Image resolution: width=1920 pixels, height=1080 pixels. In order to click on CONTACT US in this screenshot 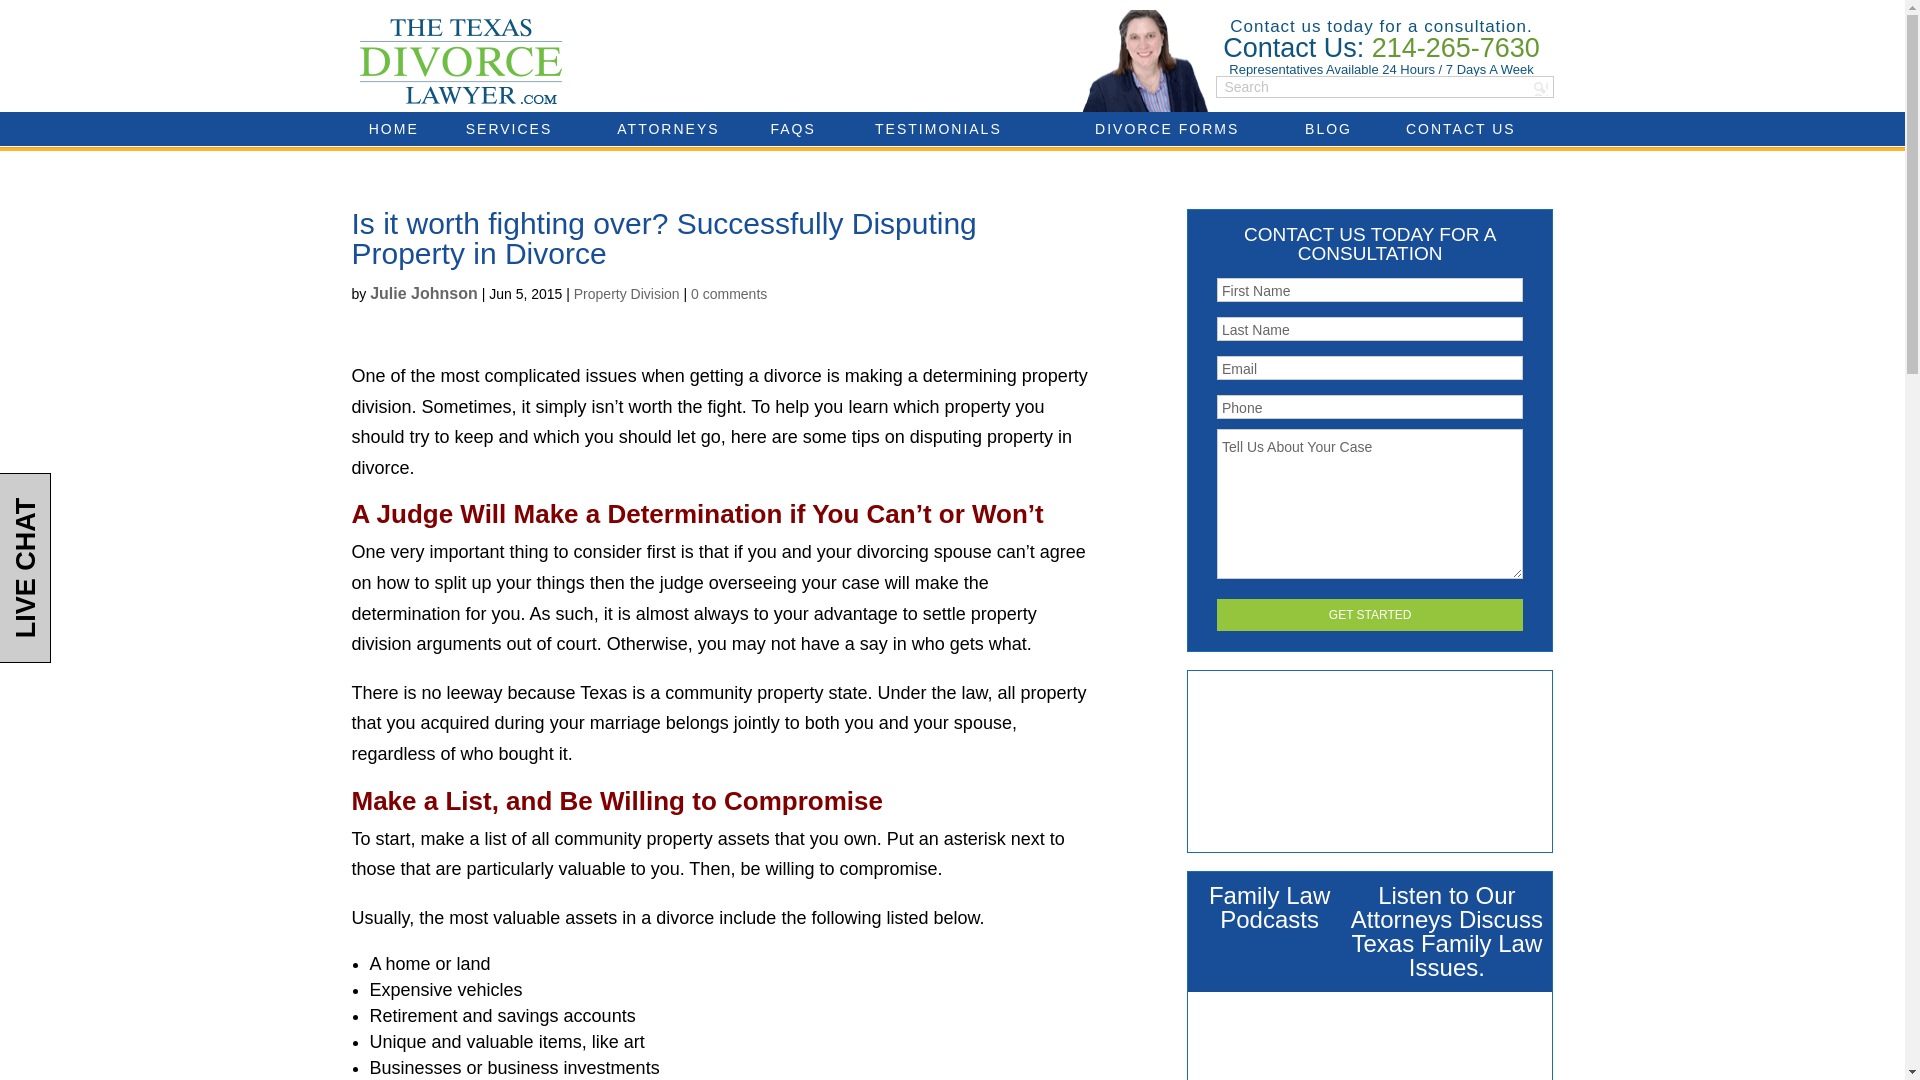, I will do `click(1460, 128)`.